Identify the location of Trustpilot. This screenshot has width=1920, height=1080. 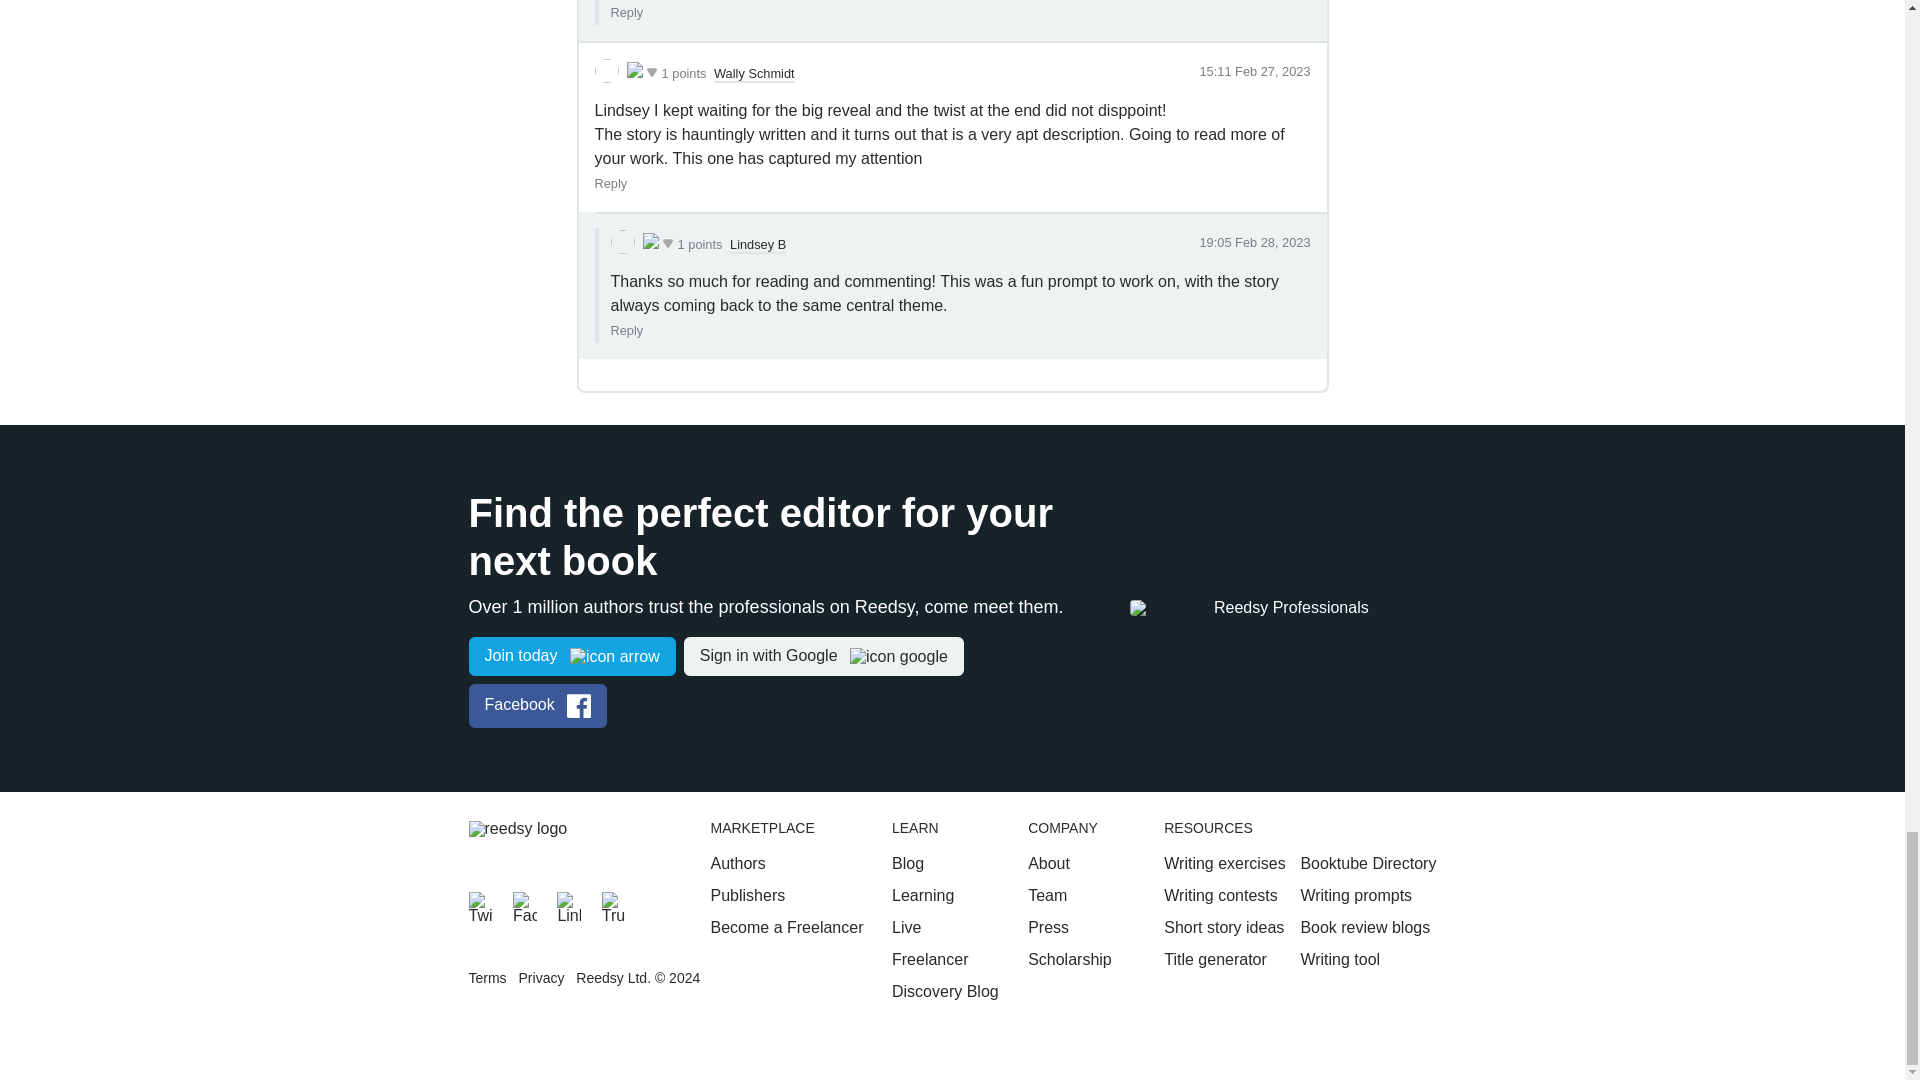
(614, 904).